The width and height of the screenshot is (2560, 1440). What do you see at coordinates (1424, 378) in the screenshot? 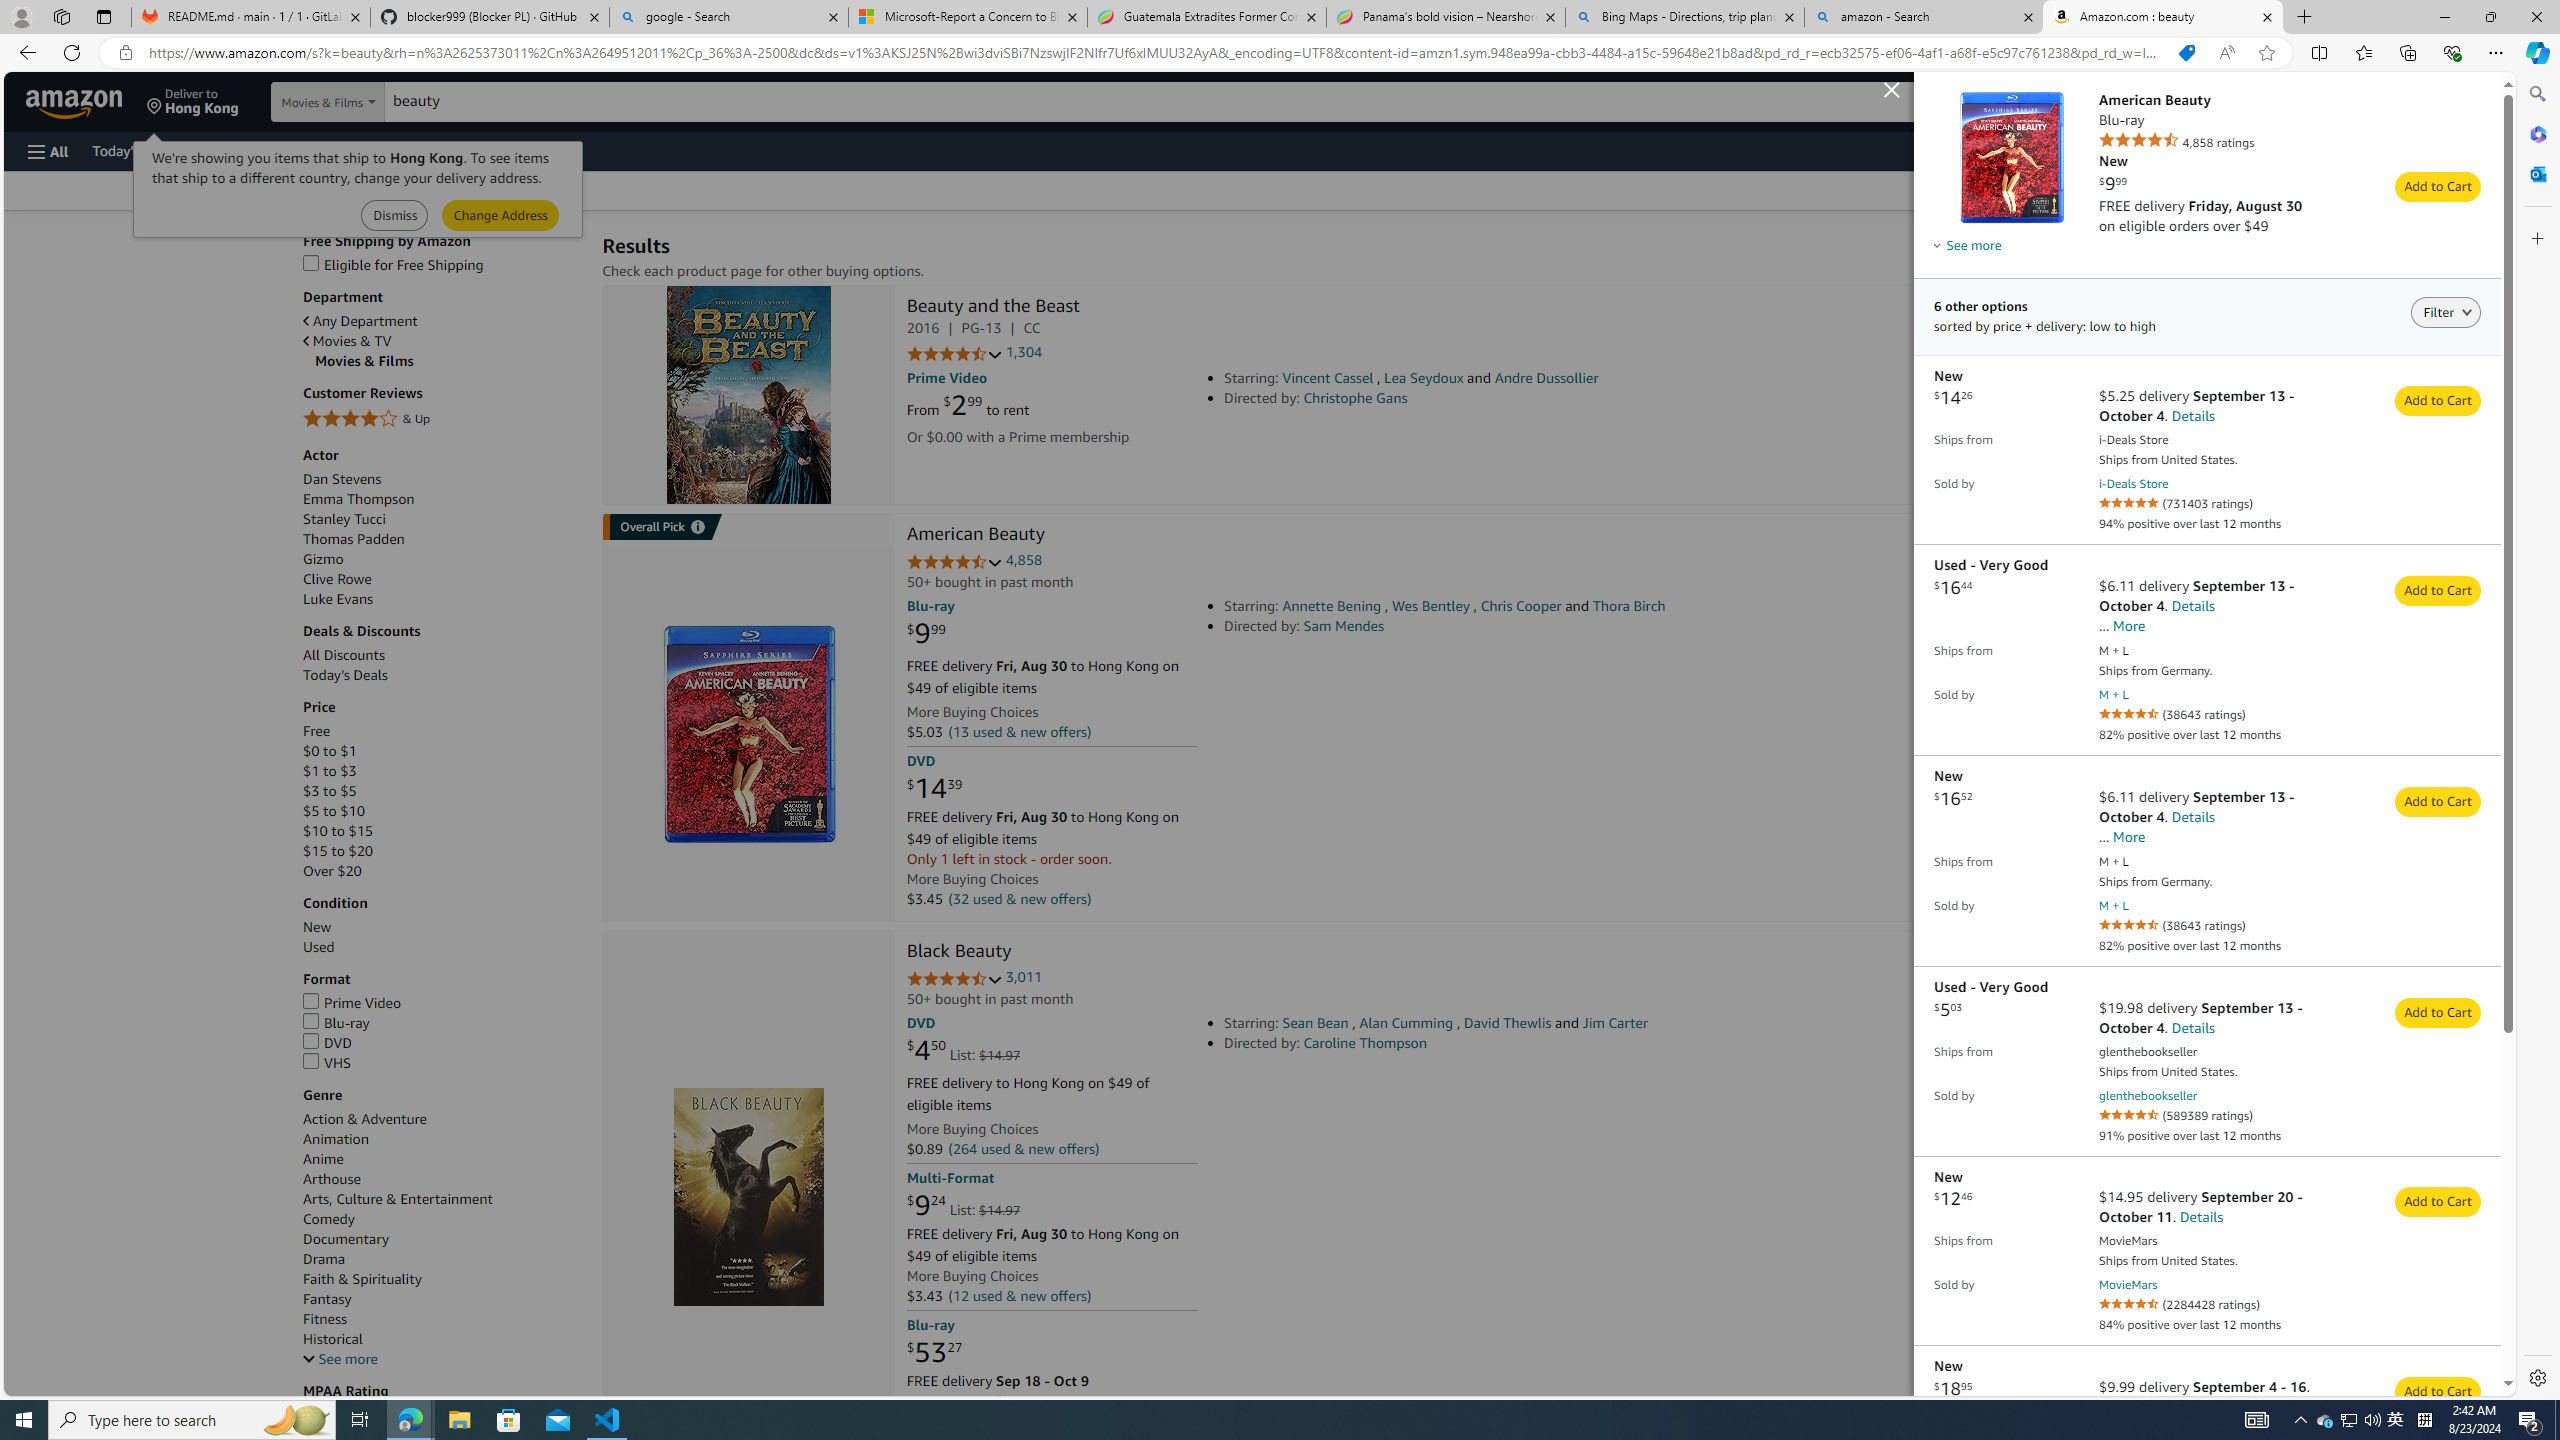
I see `Lea Seydoux` at bounding box center [1424, 378].